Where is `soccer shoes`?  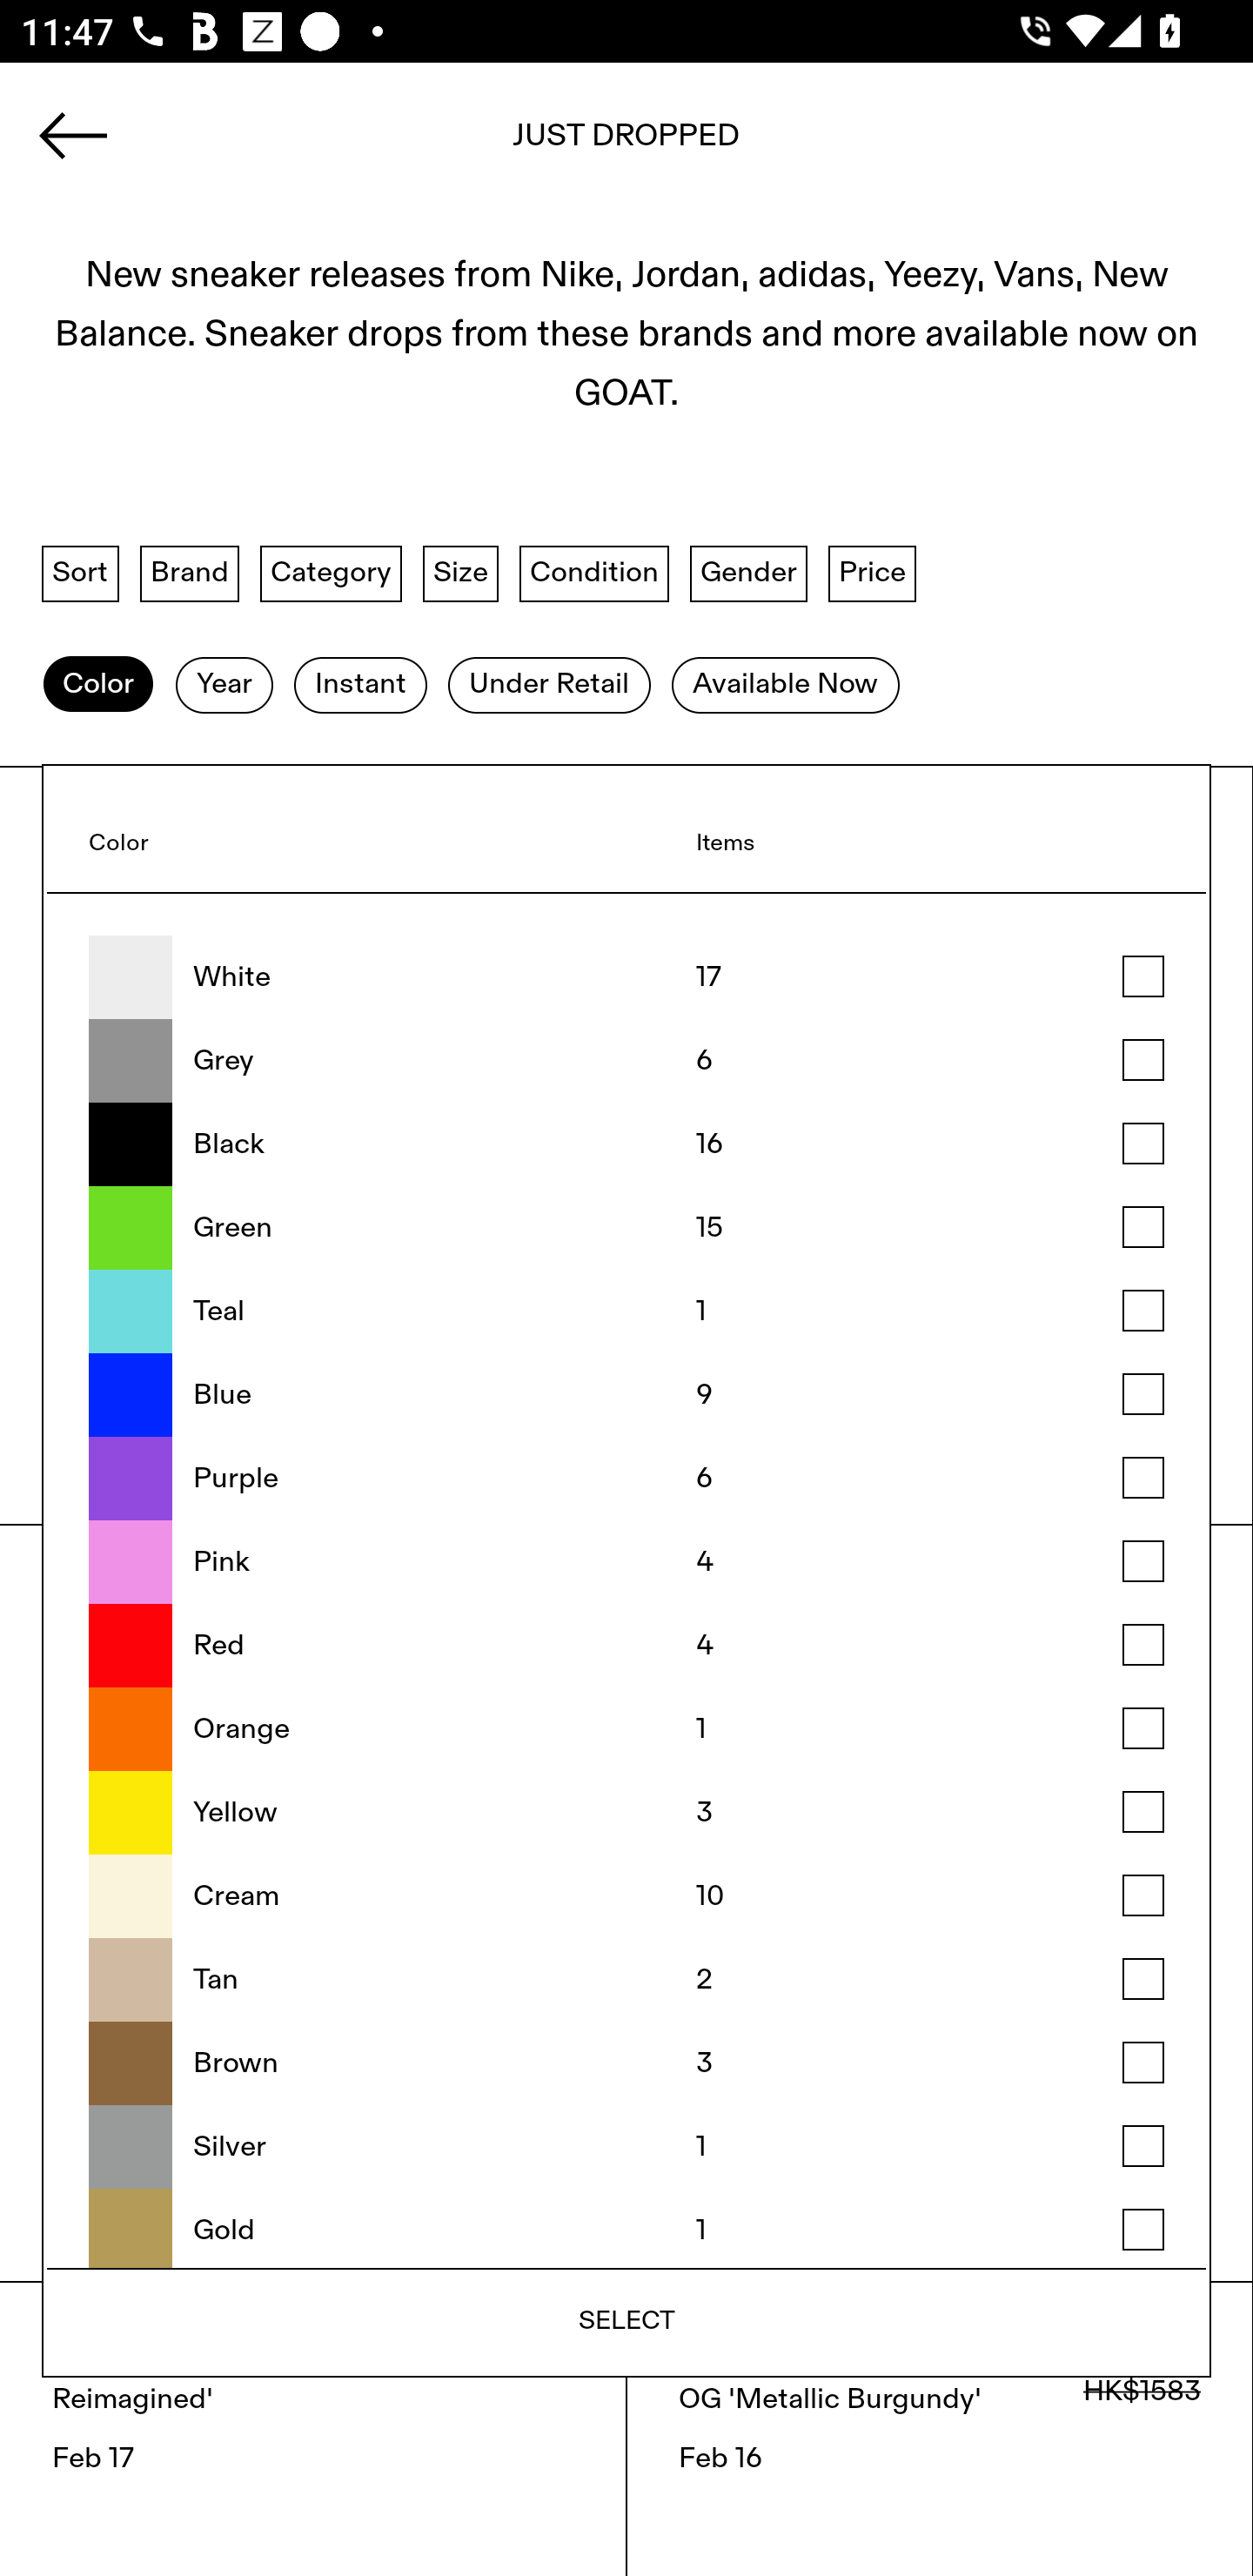
soccer shoes is located at coordinates (626, 145).